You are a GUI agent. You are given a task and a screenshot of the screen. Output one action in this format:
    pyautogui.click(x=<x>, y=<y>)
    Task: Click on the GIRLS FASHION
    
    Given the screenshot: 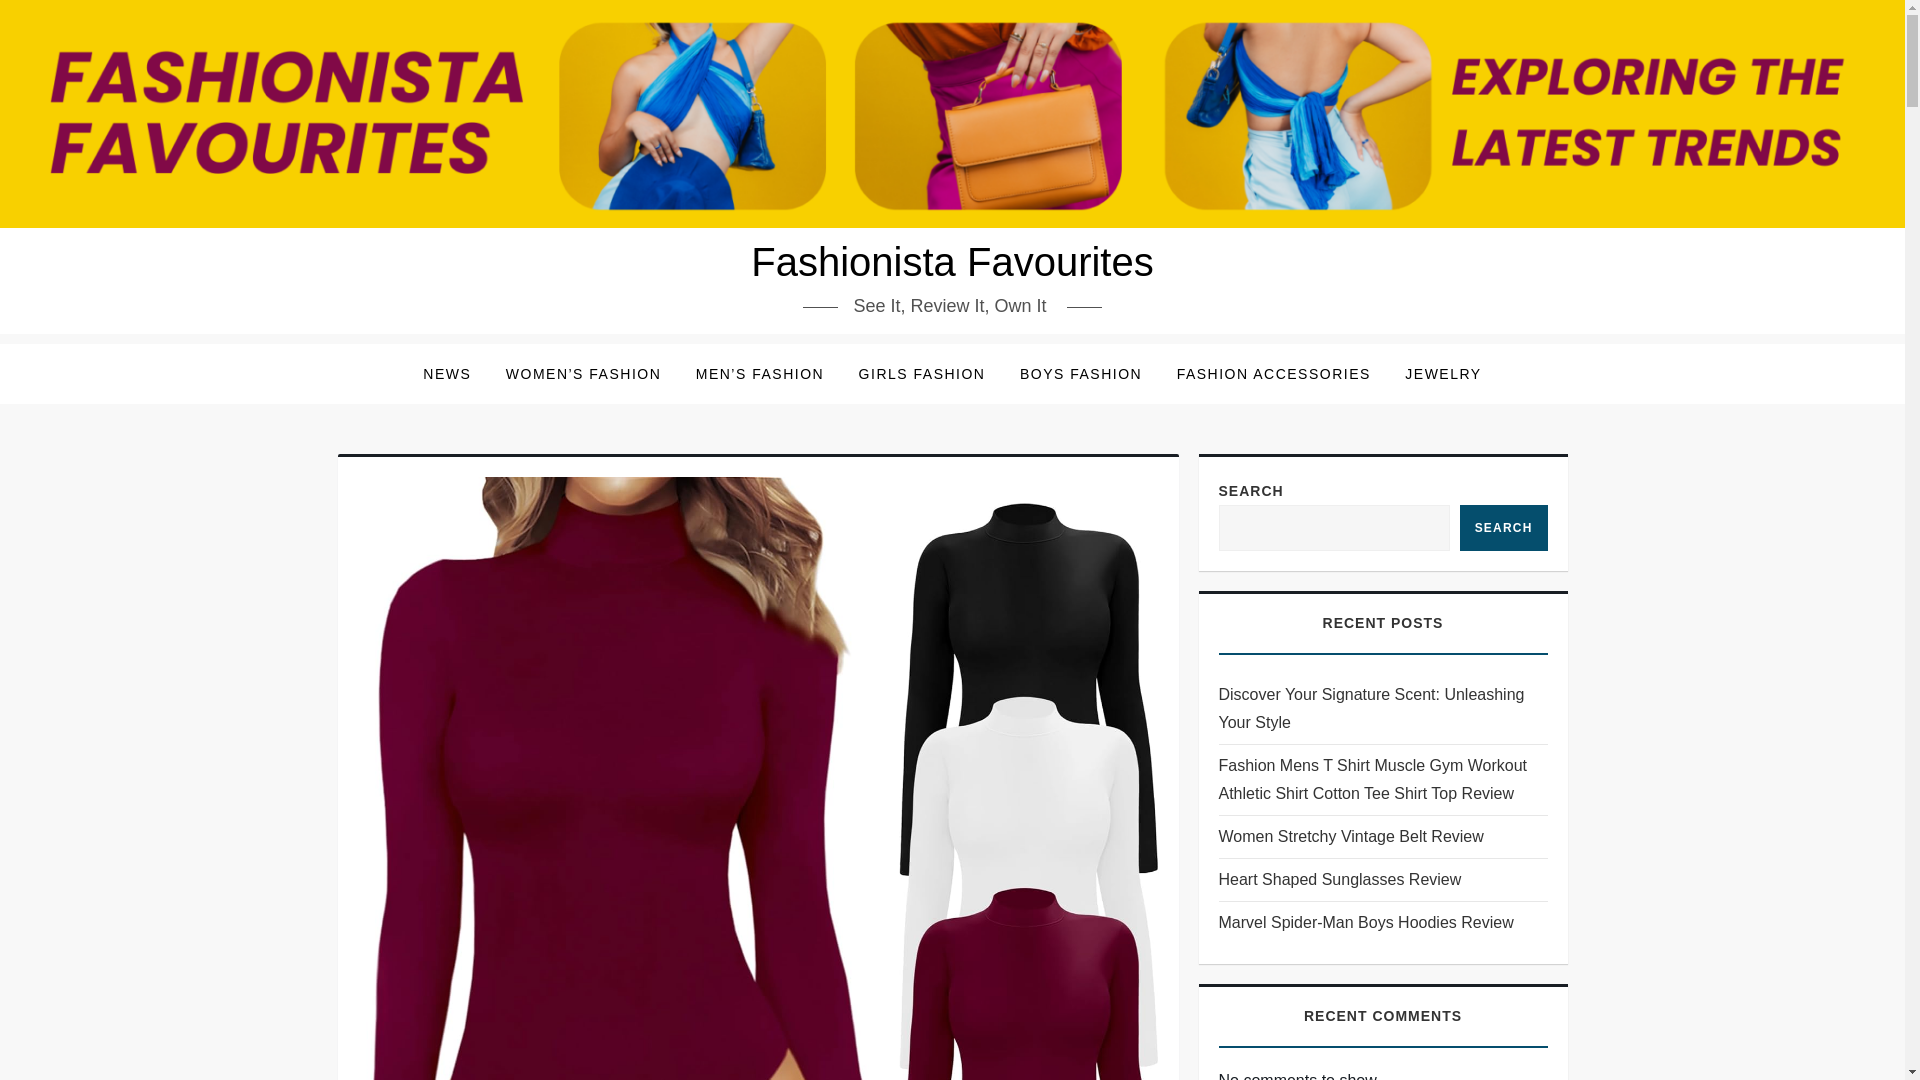 What is the action you would take?
    pyautogui.click(x=922, y=374)
    